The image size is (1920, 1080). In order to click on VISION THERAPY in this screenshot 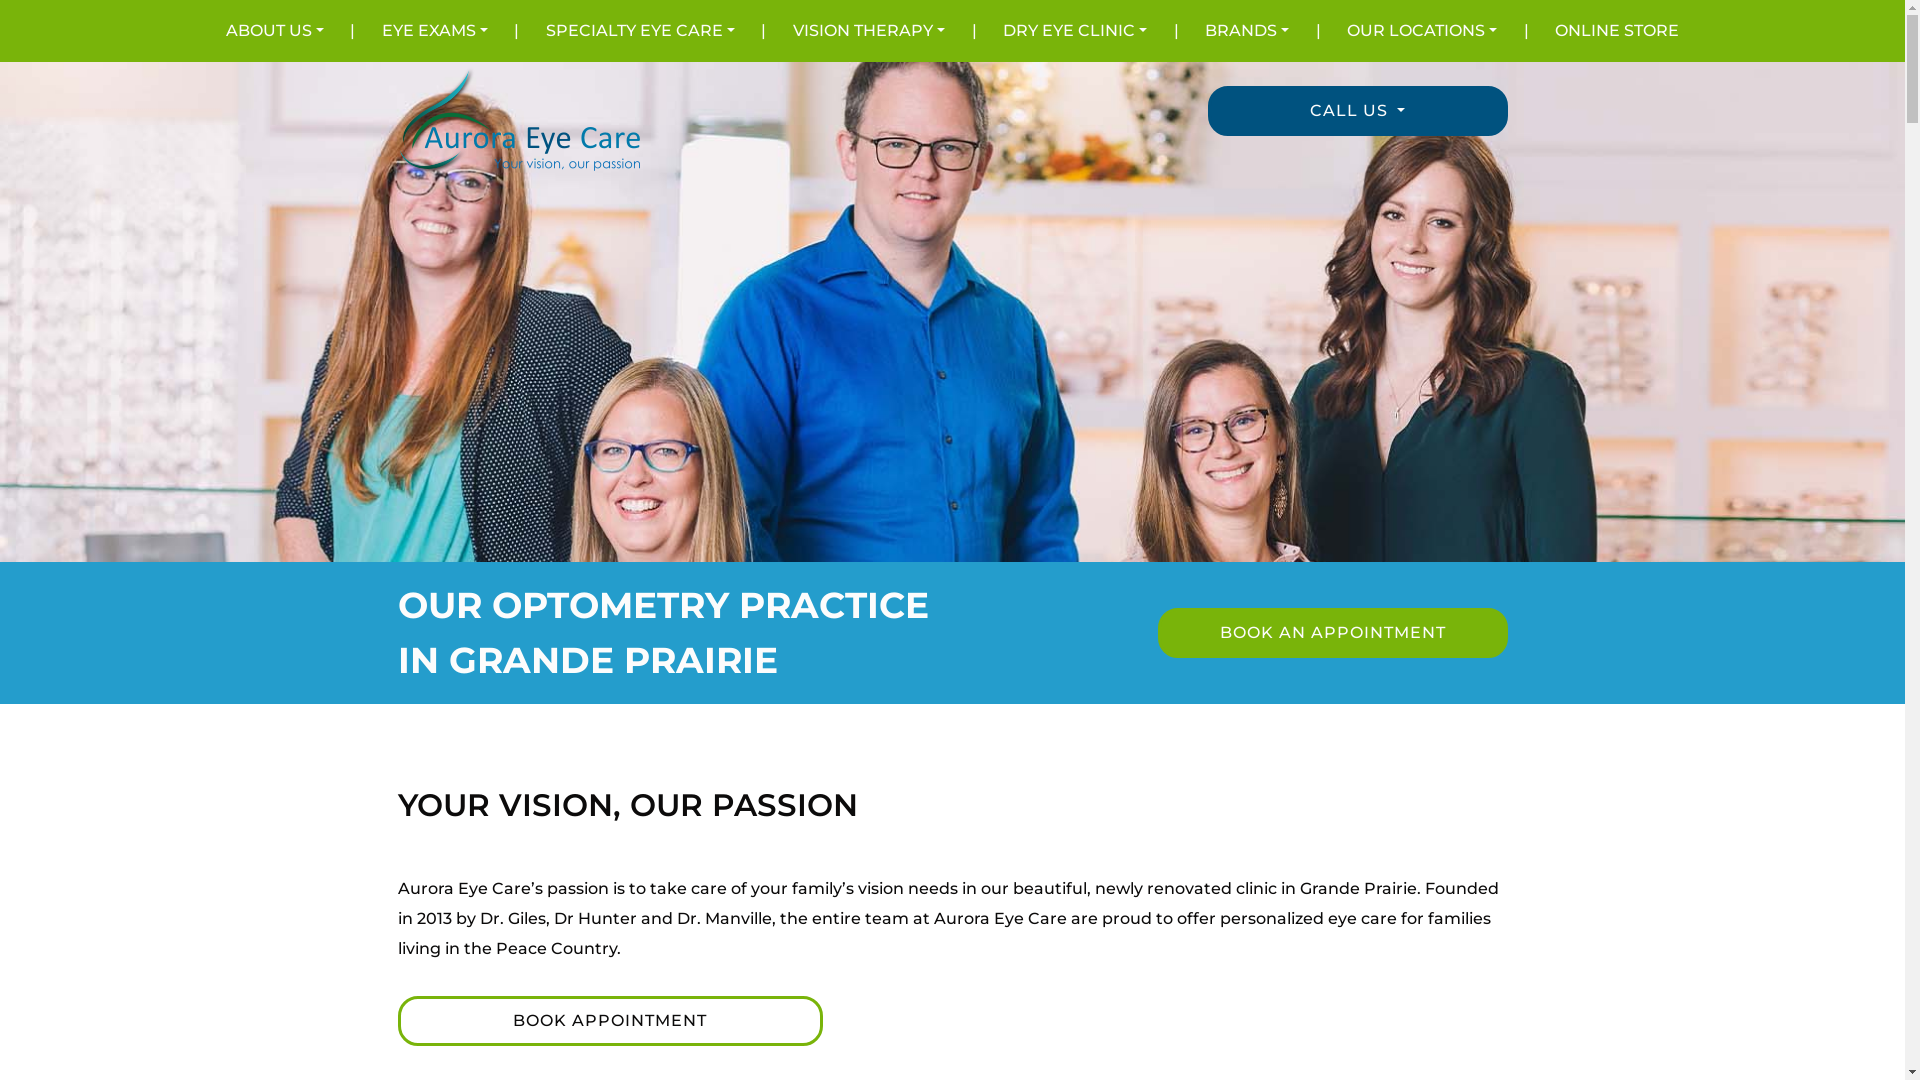, I will do `click(869, 31)`.